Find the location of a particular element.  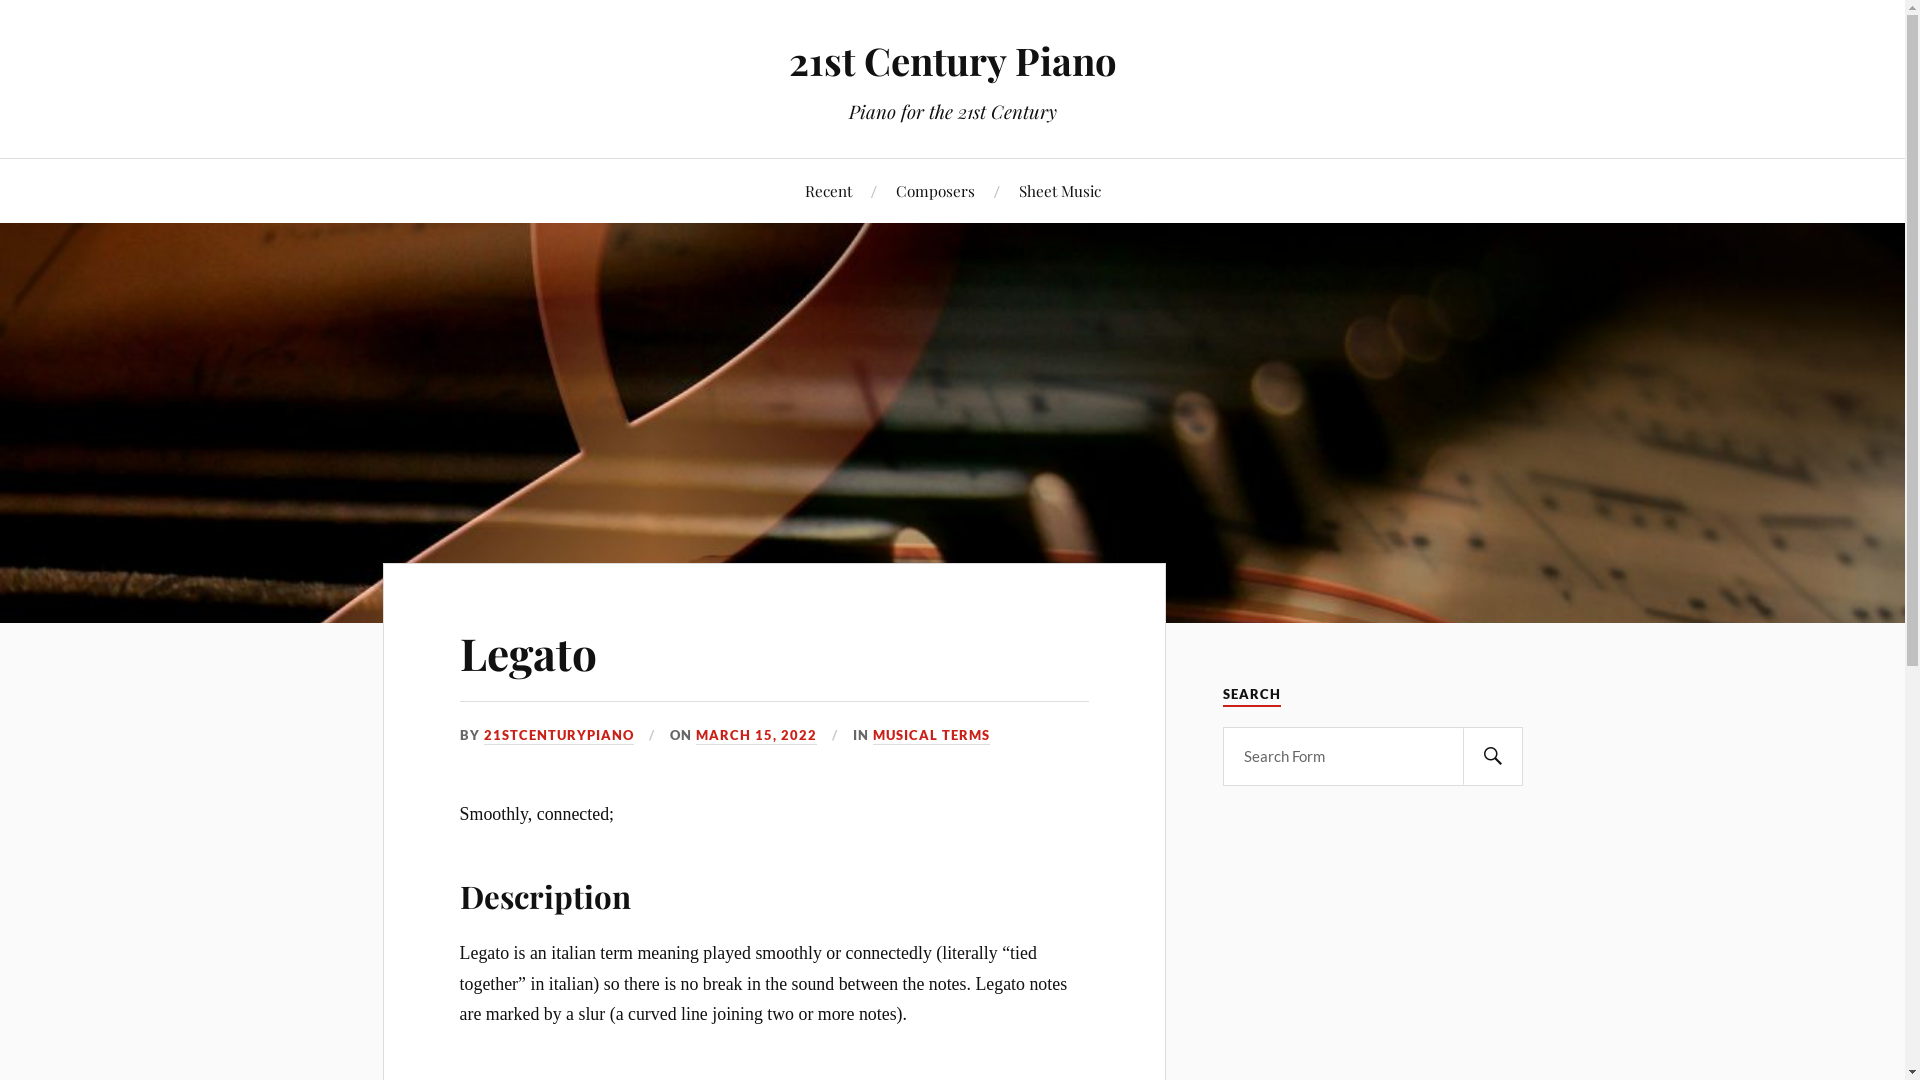

MUSICAL TERMS is located at coordinates (932, 736).